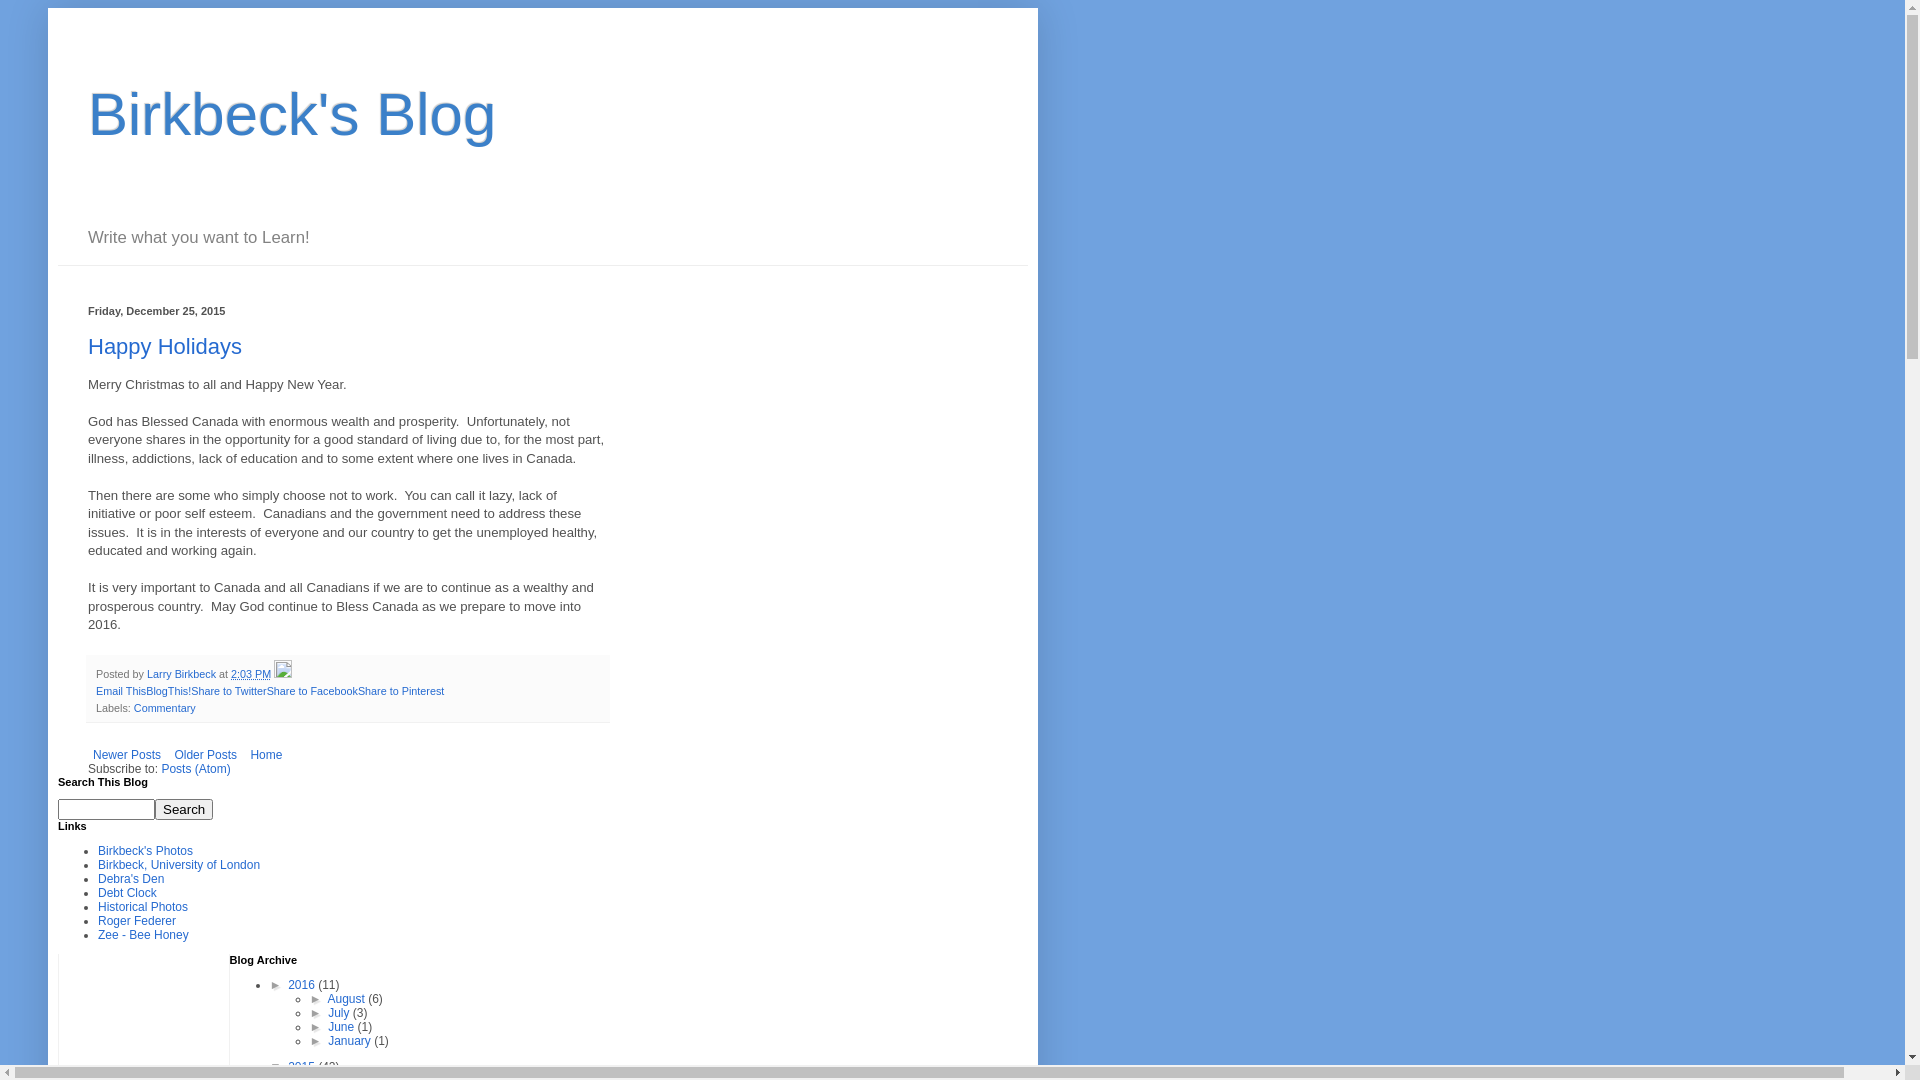 This screenshot has width=1920, height=1080. Describe the element at coordinates (121, 691) in the screenshot. I see `Email This` at that location.